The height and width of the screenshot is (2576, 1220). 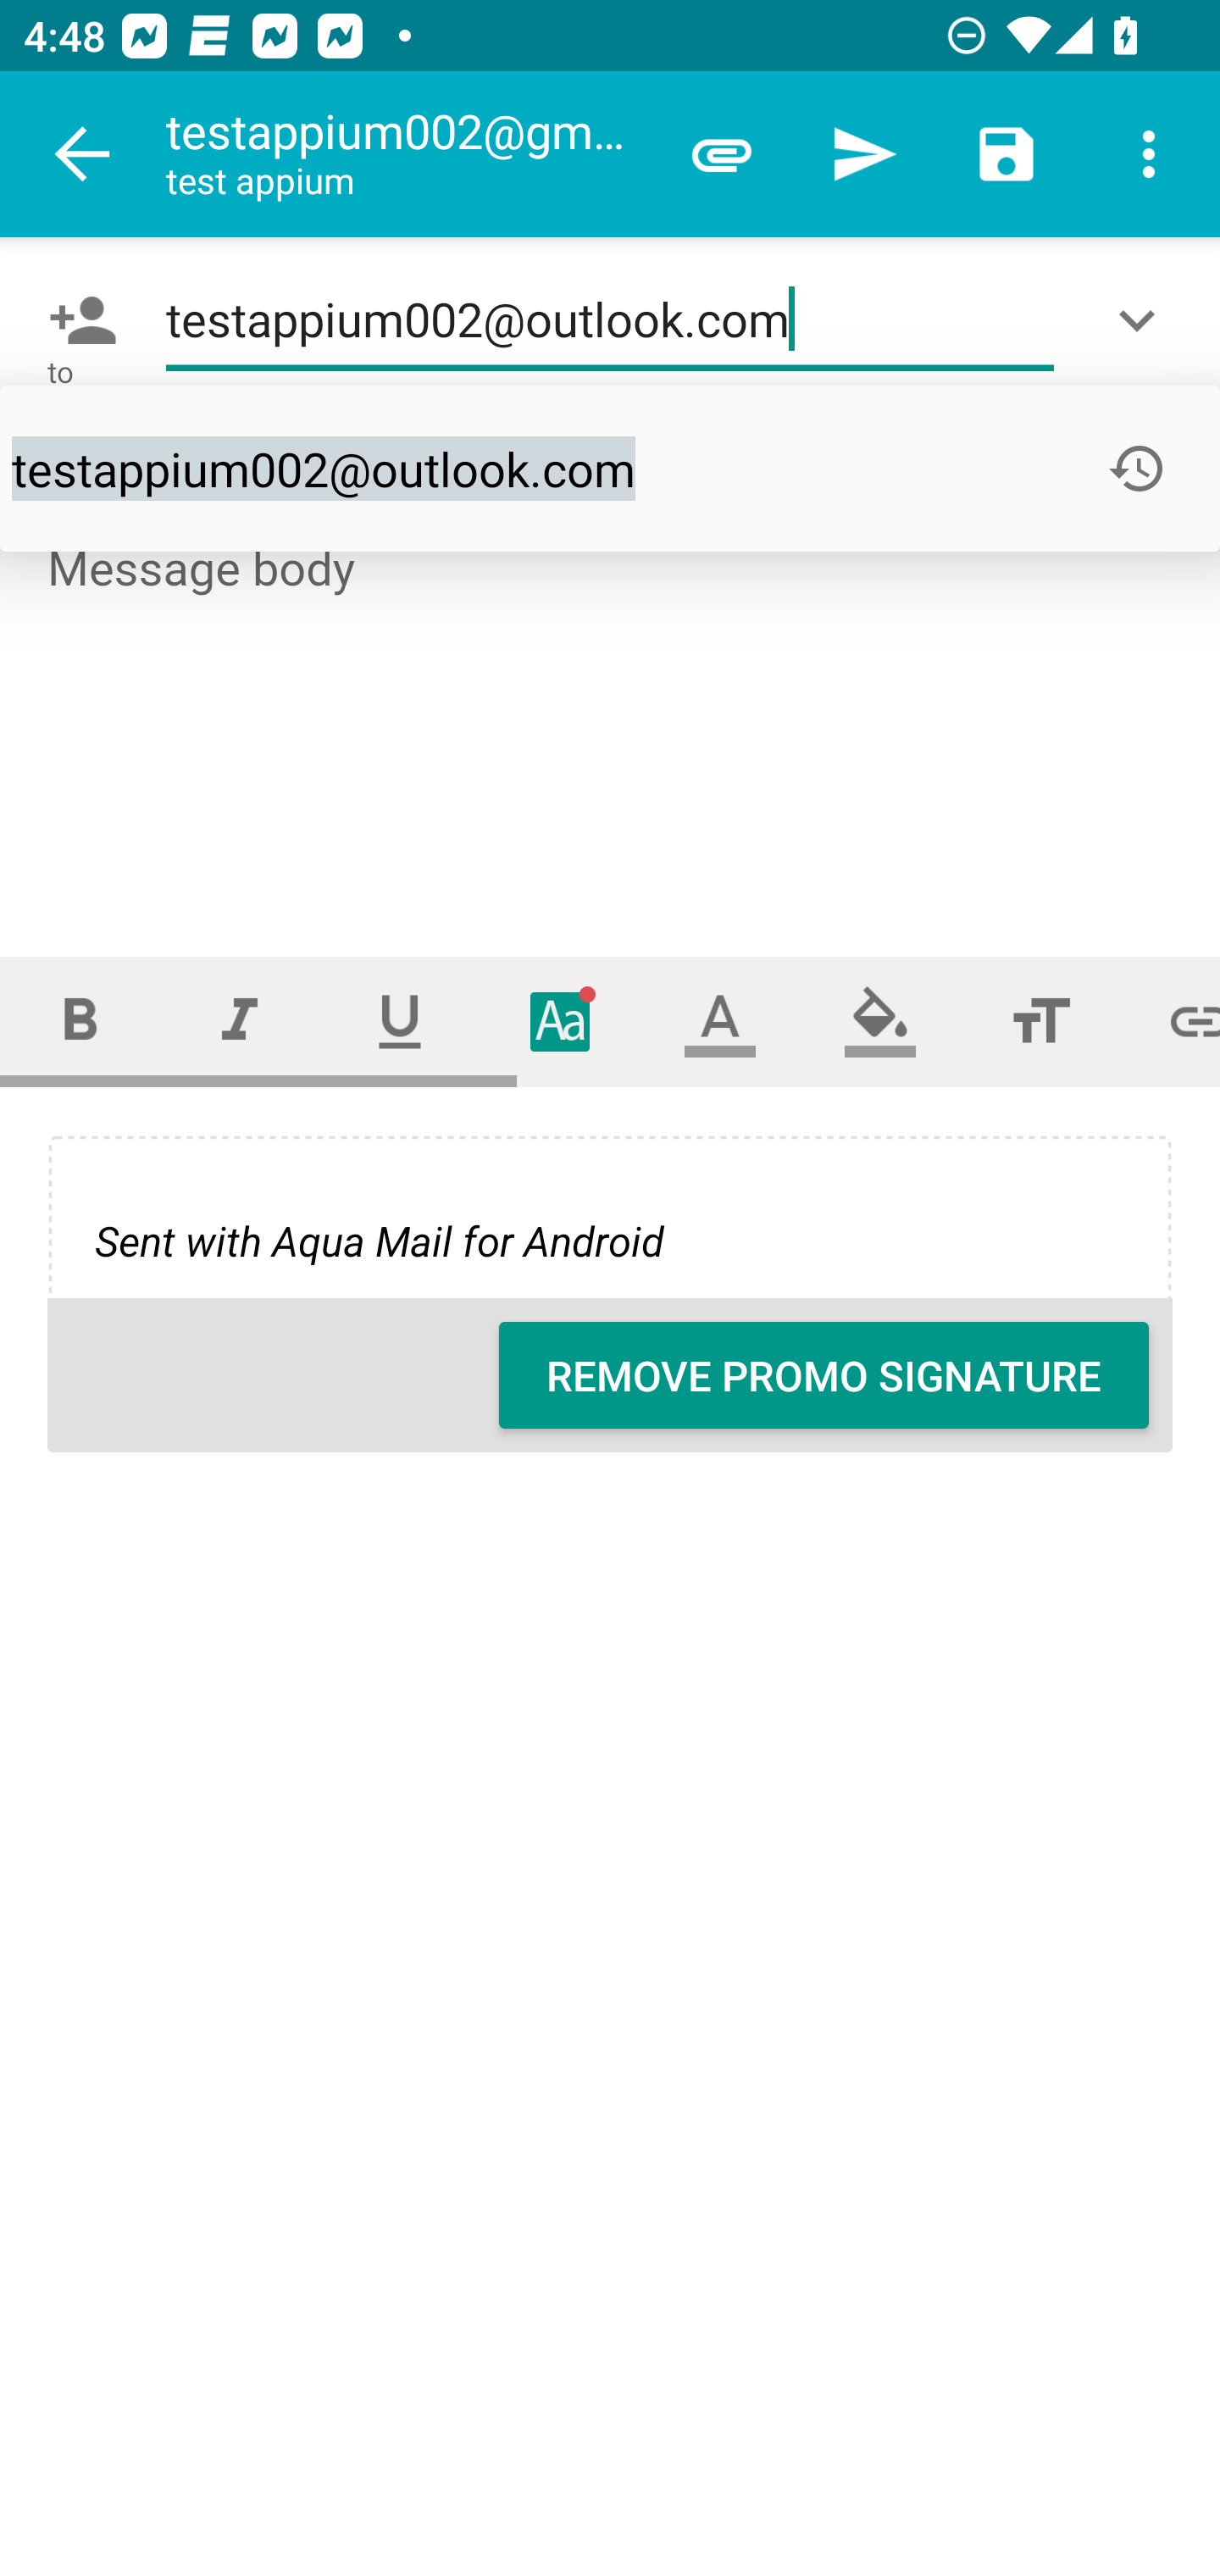 What do you see at coordinates (400, 1020) in the screenshot?
I see `Underline` at bounding box center [400, 1020].